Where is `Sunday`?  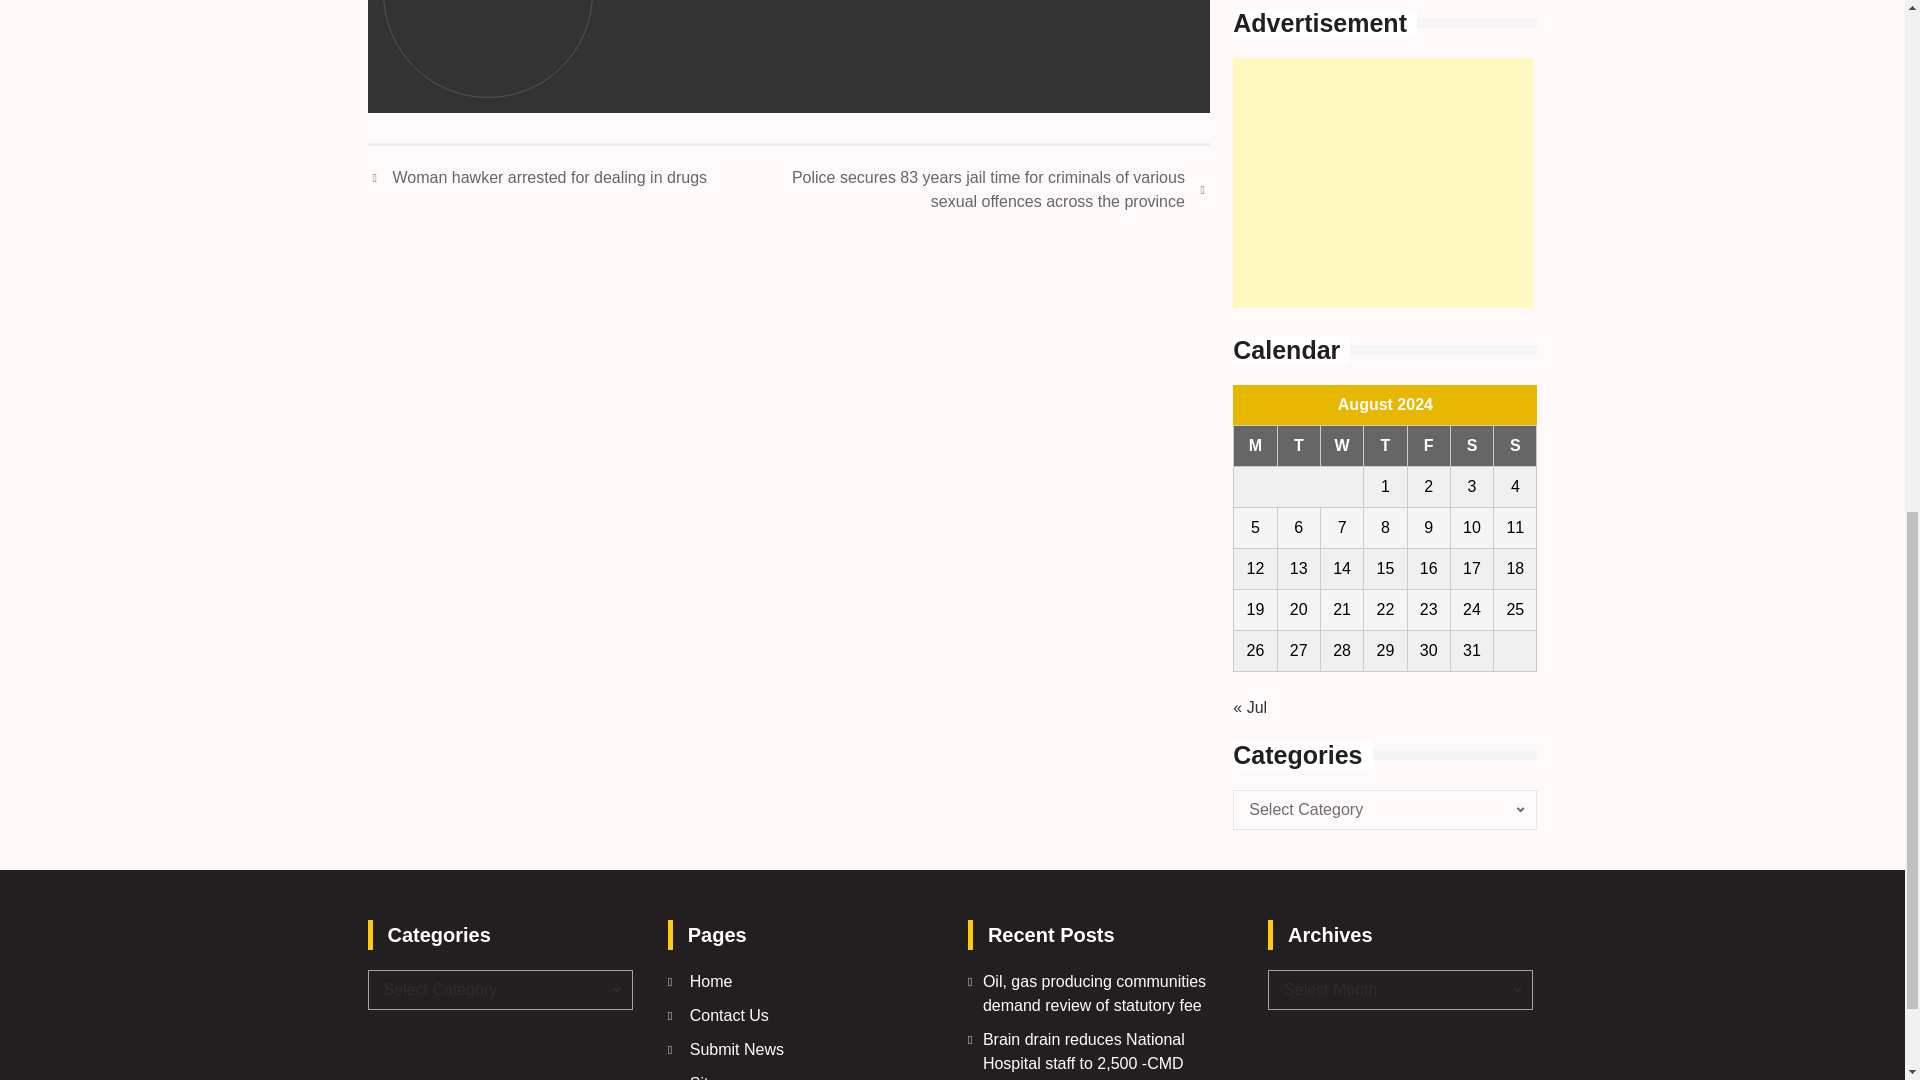
Sunday is located at coordinates (1515, 446).